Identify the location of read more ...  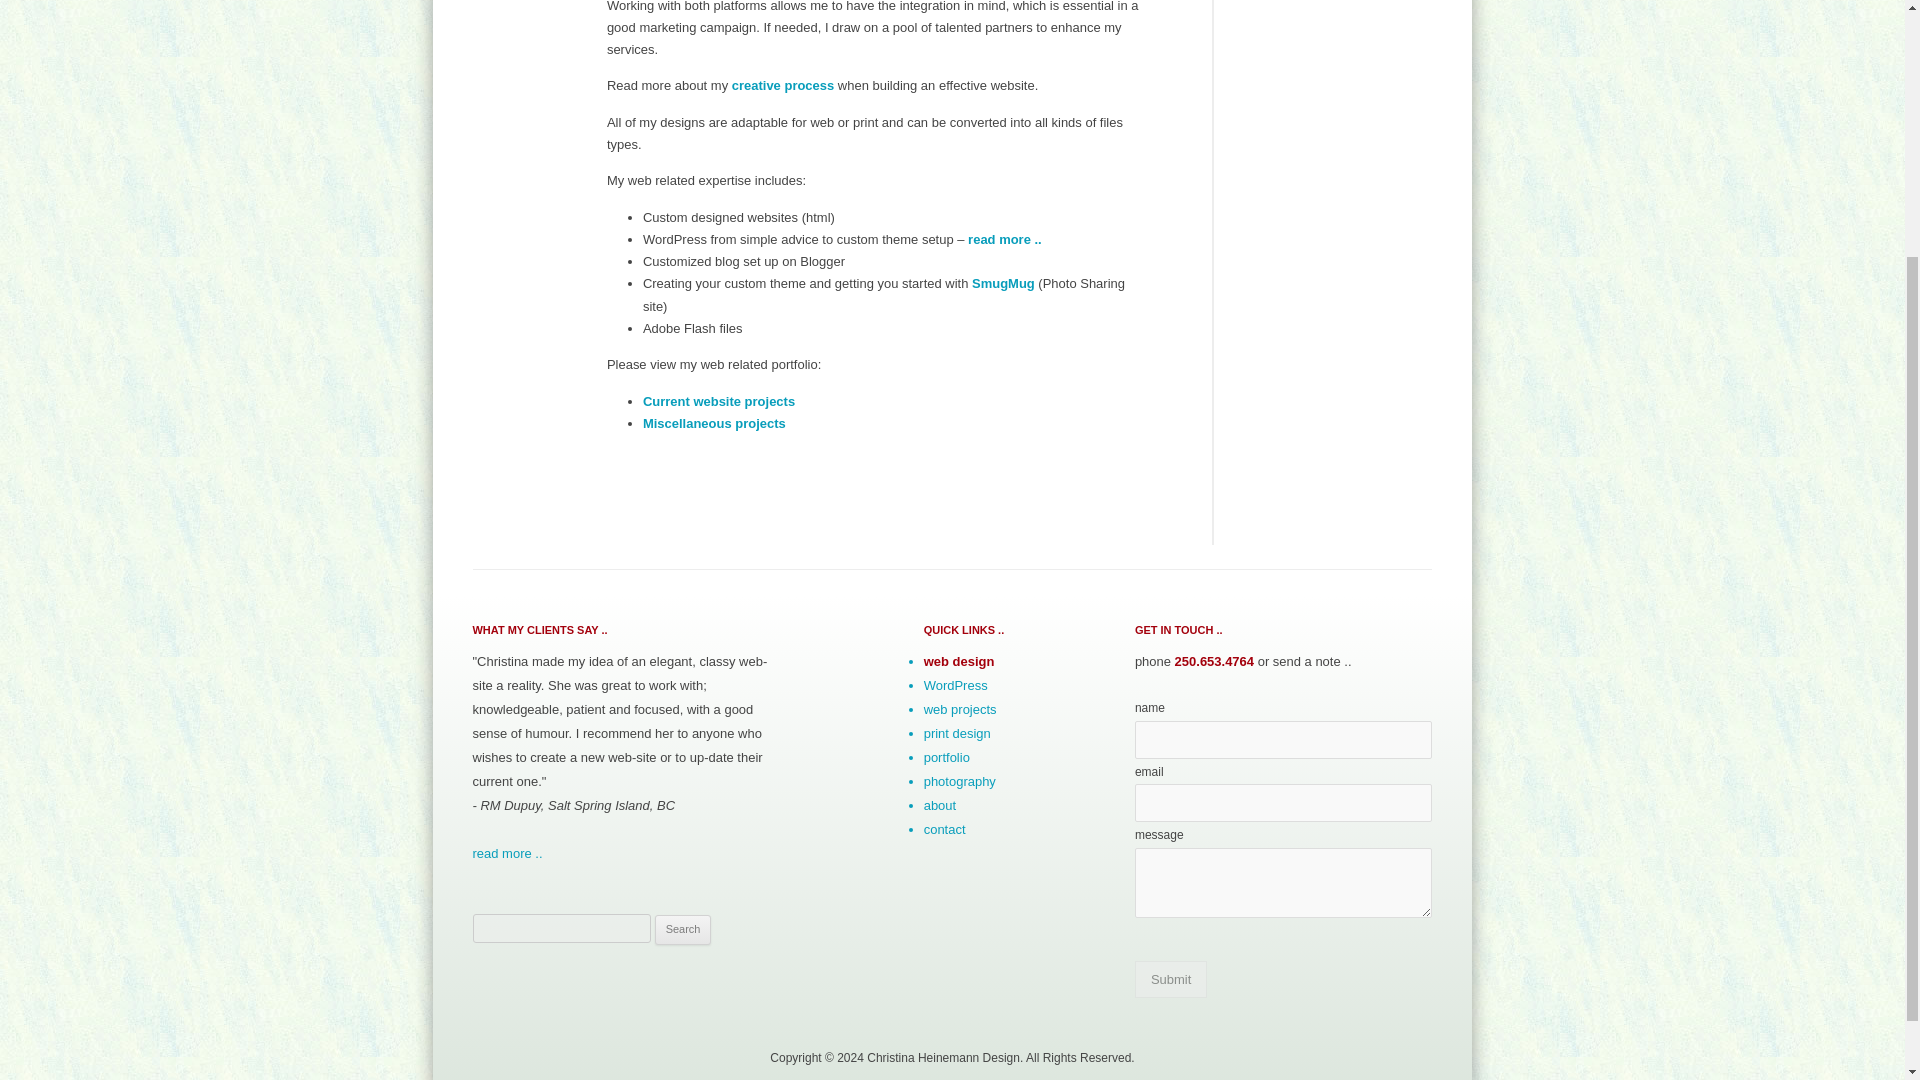
(506, 852).